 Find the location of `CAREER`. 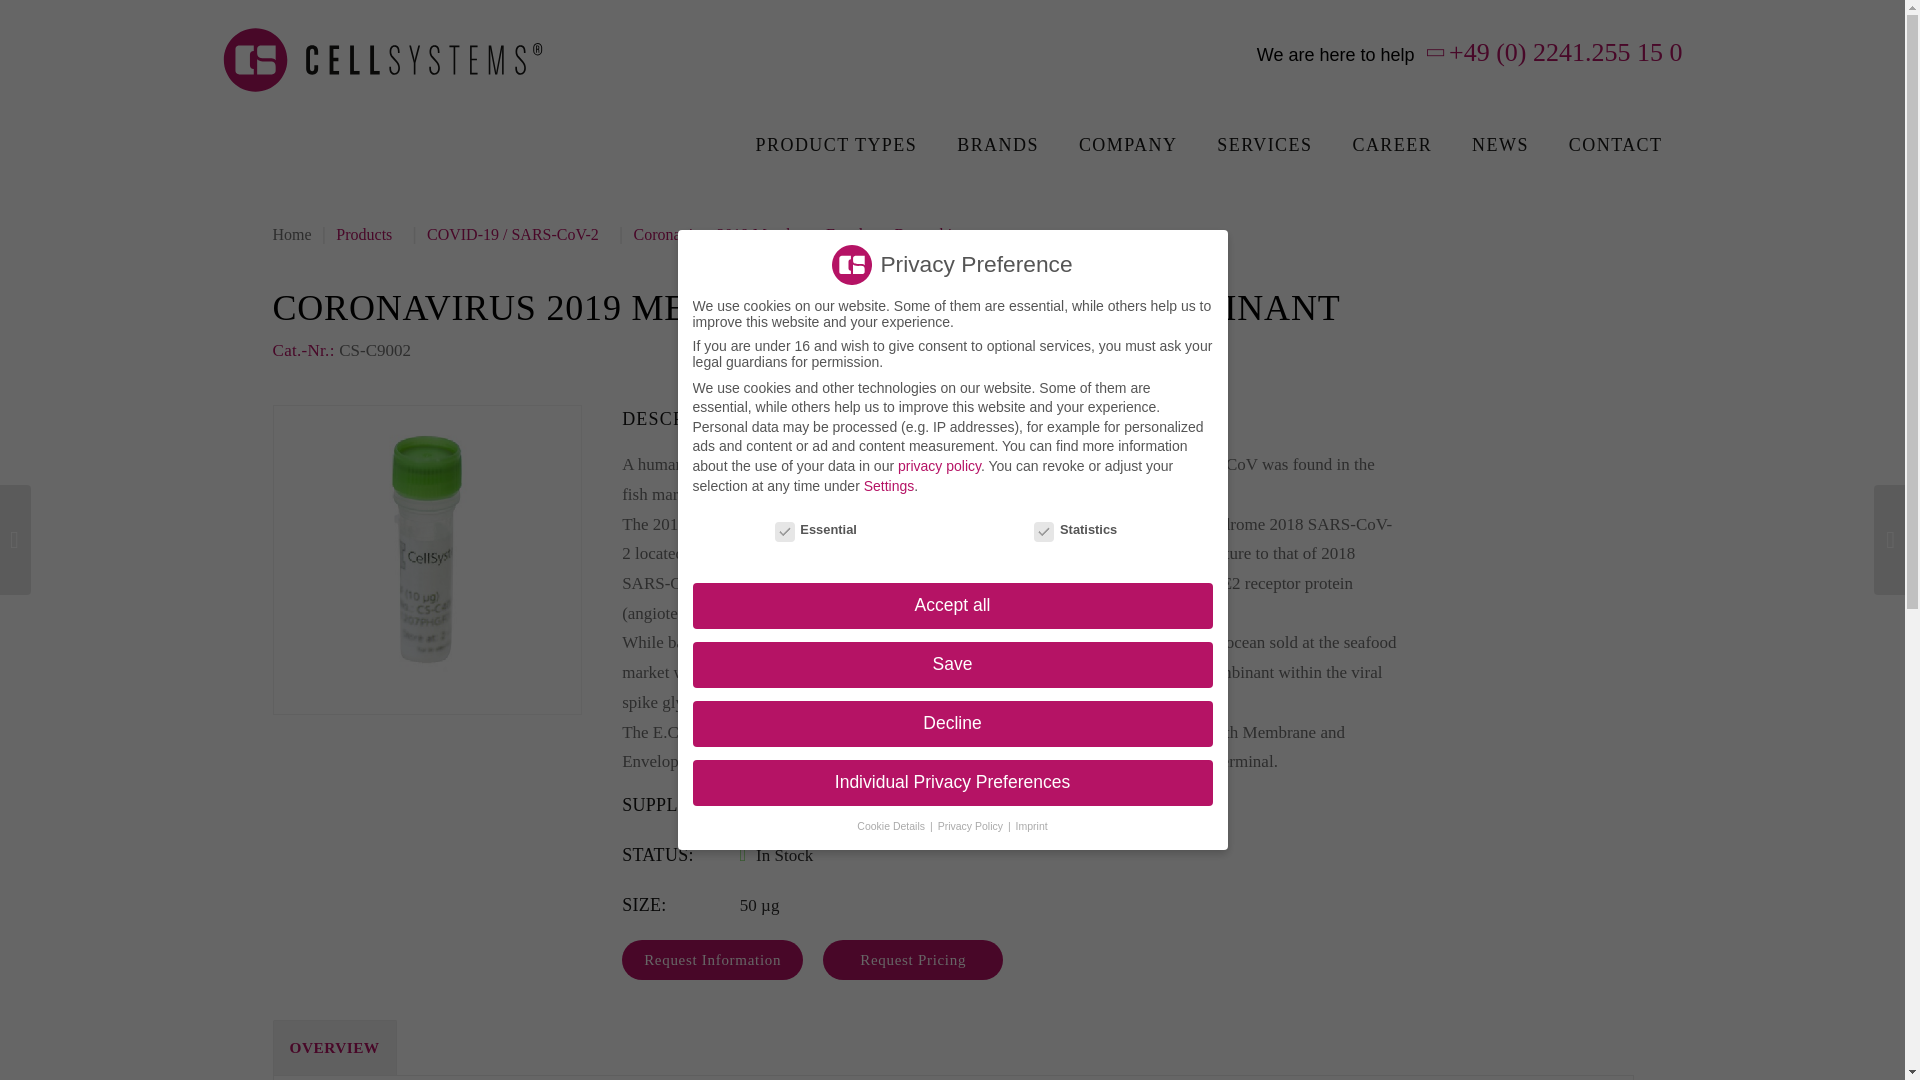

CAREER is located at coordinates (1392, 144).